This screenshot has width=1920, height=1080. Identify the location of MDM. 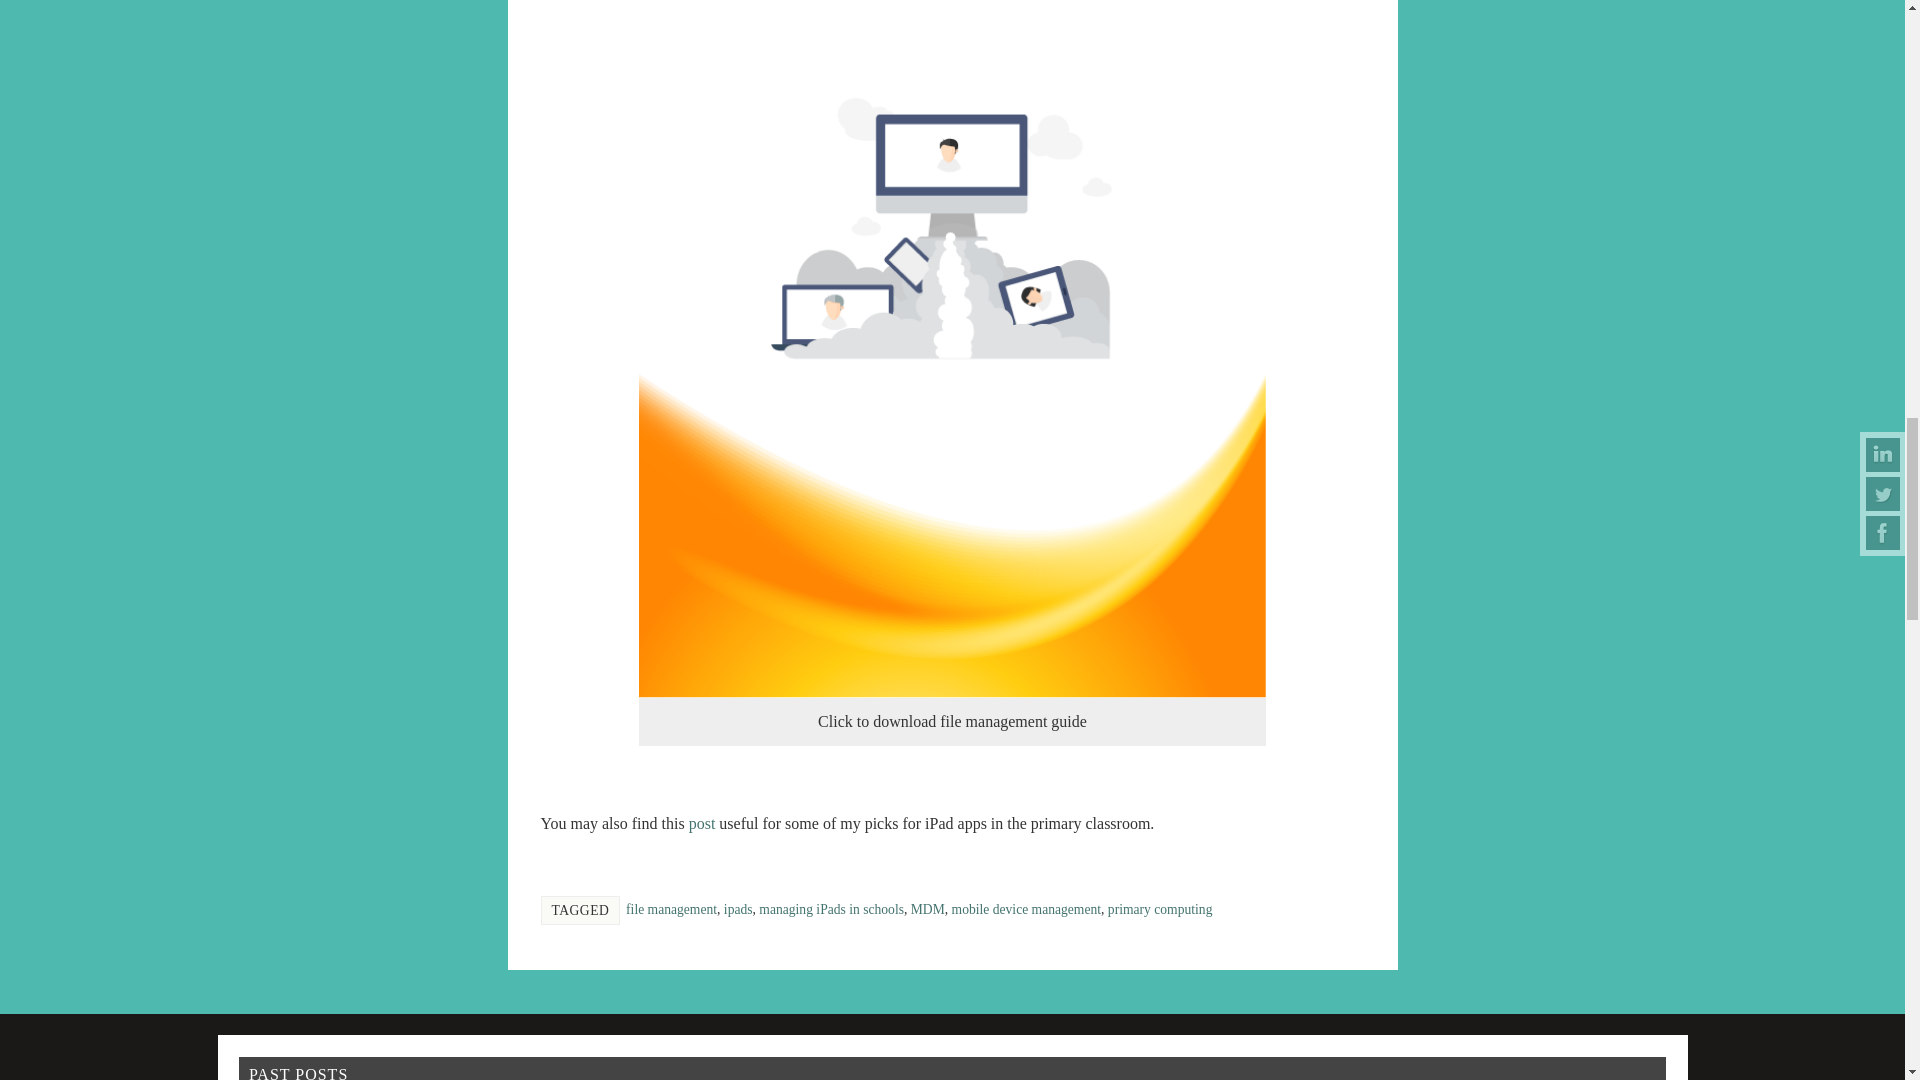
(927, 908).